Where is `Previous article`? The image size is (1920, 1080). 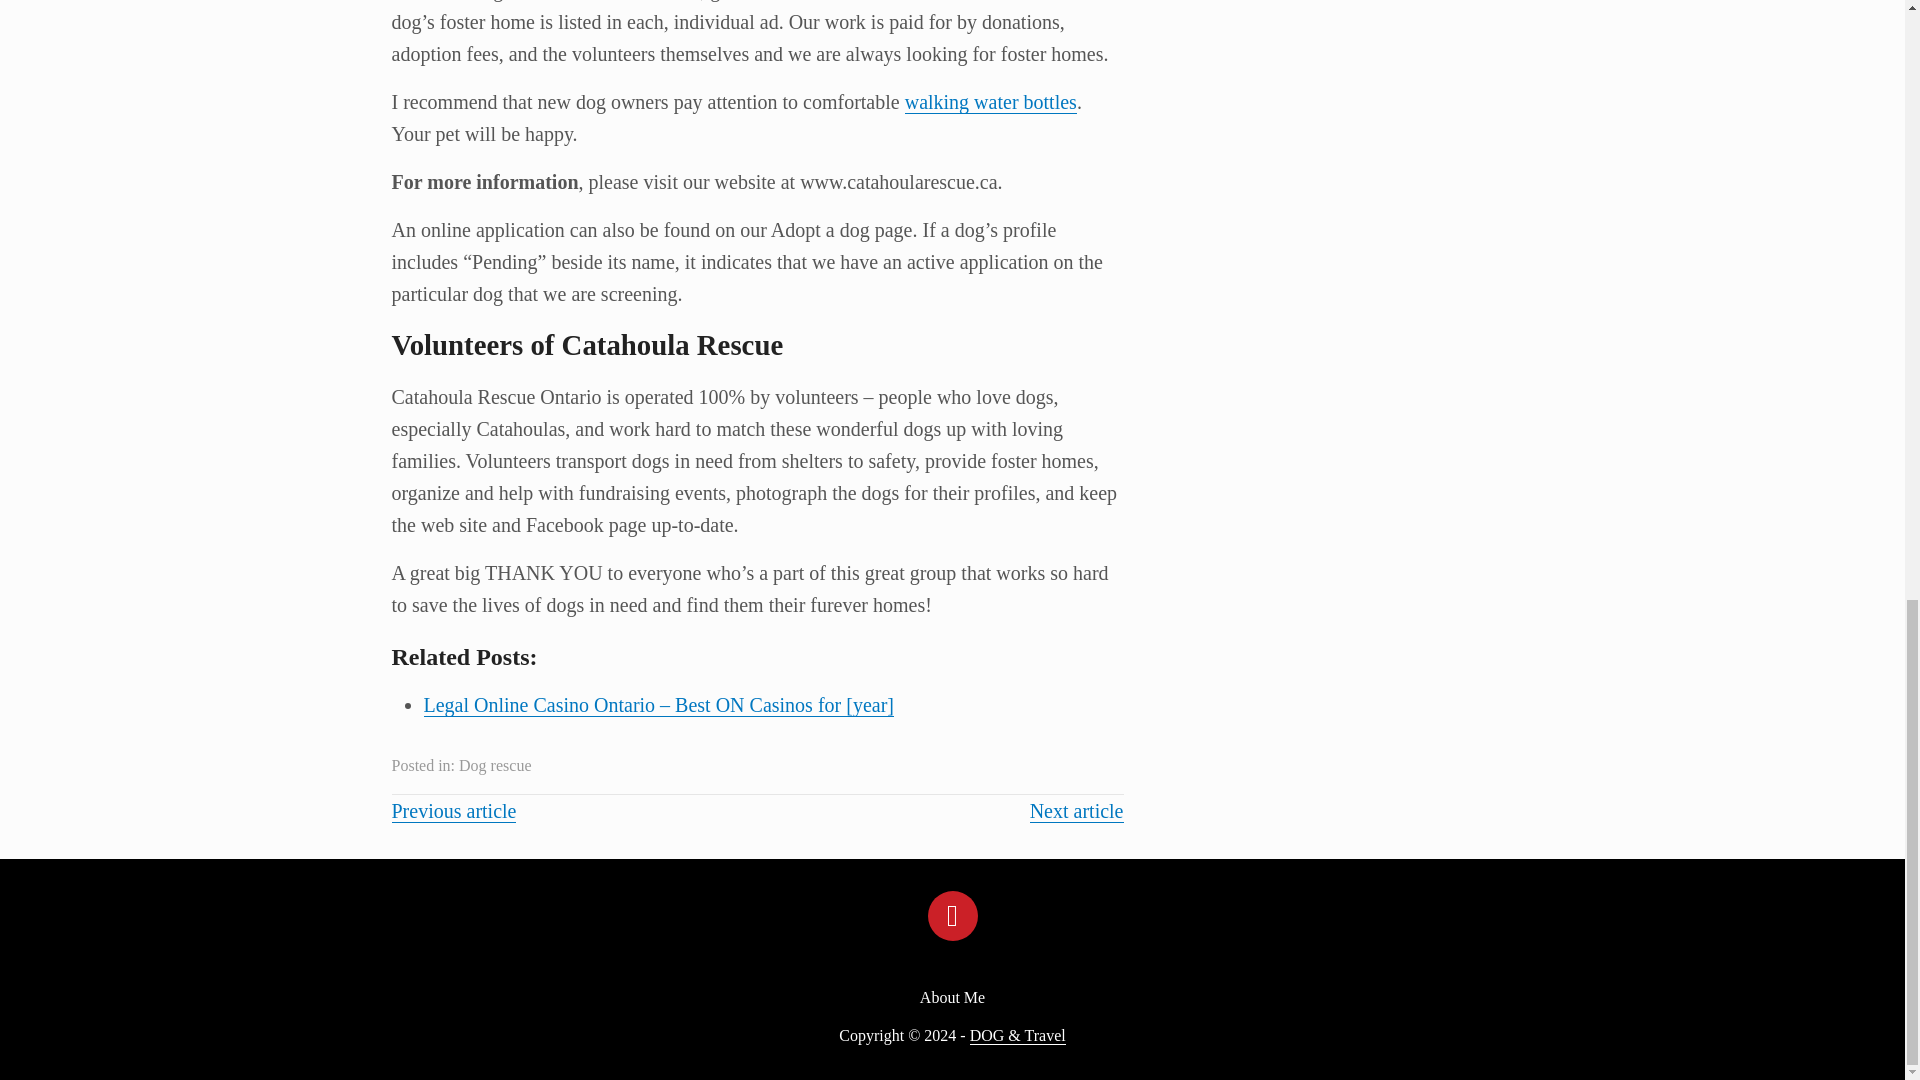 Previous article is located at coordinates (454, 811).